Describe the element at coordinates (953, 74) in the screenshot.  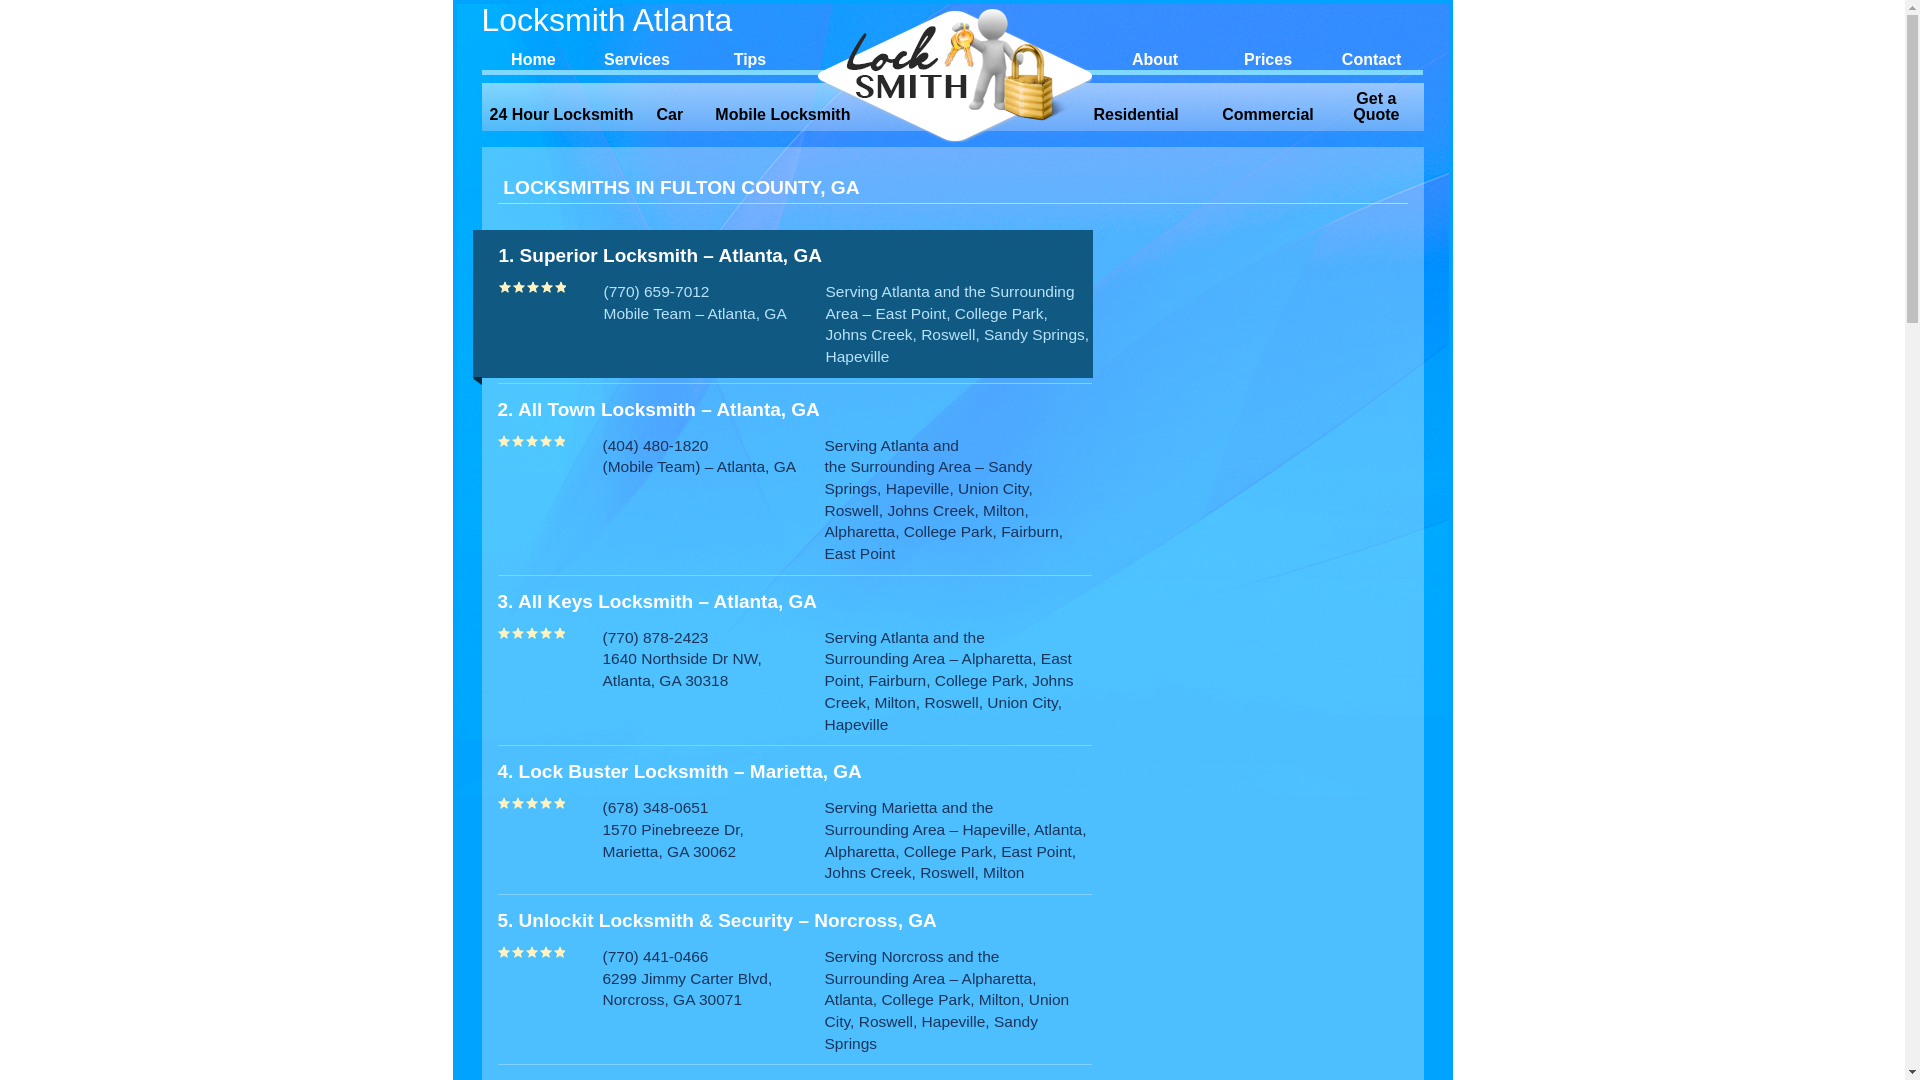
I see `Locksmith Atlanta, Georgia` at that location.